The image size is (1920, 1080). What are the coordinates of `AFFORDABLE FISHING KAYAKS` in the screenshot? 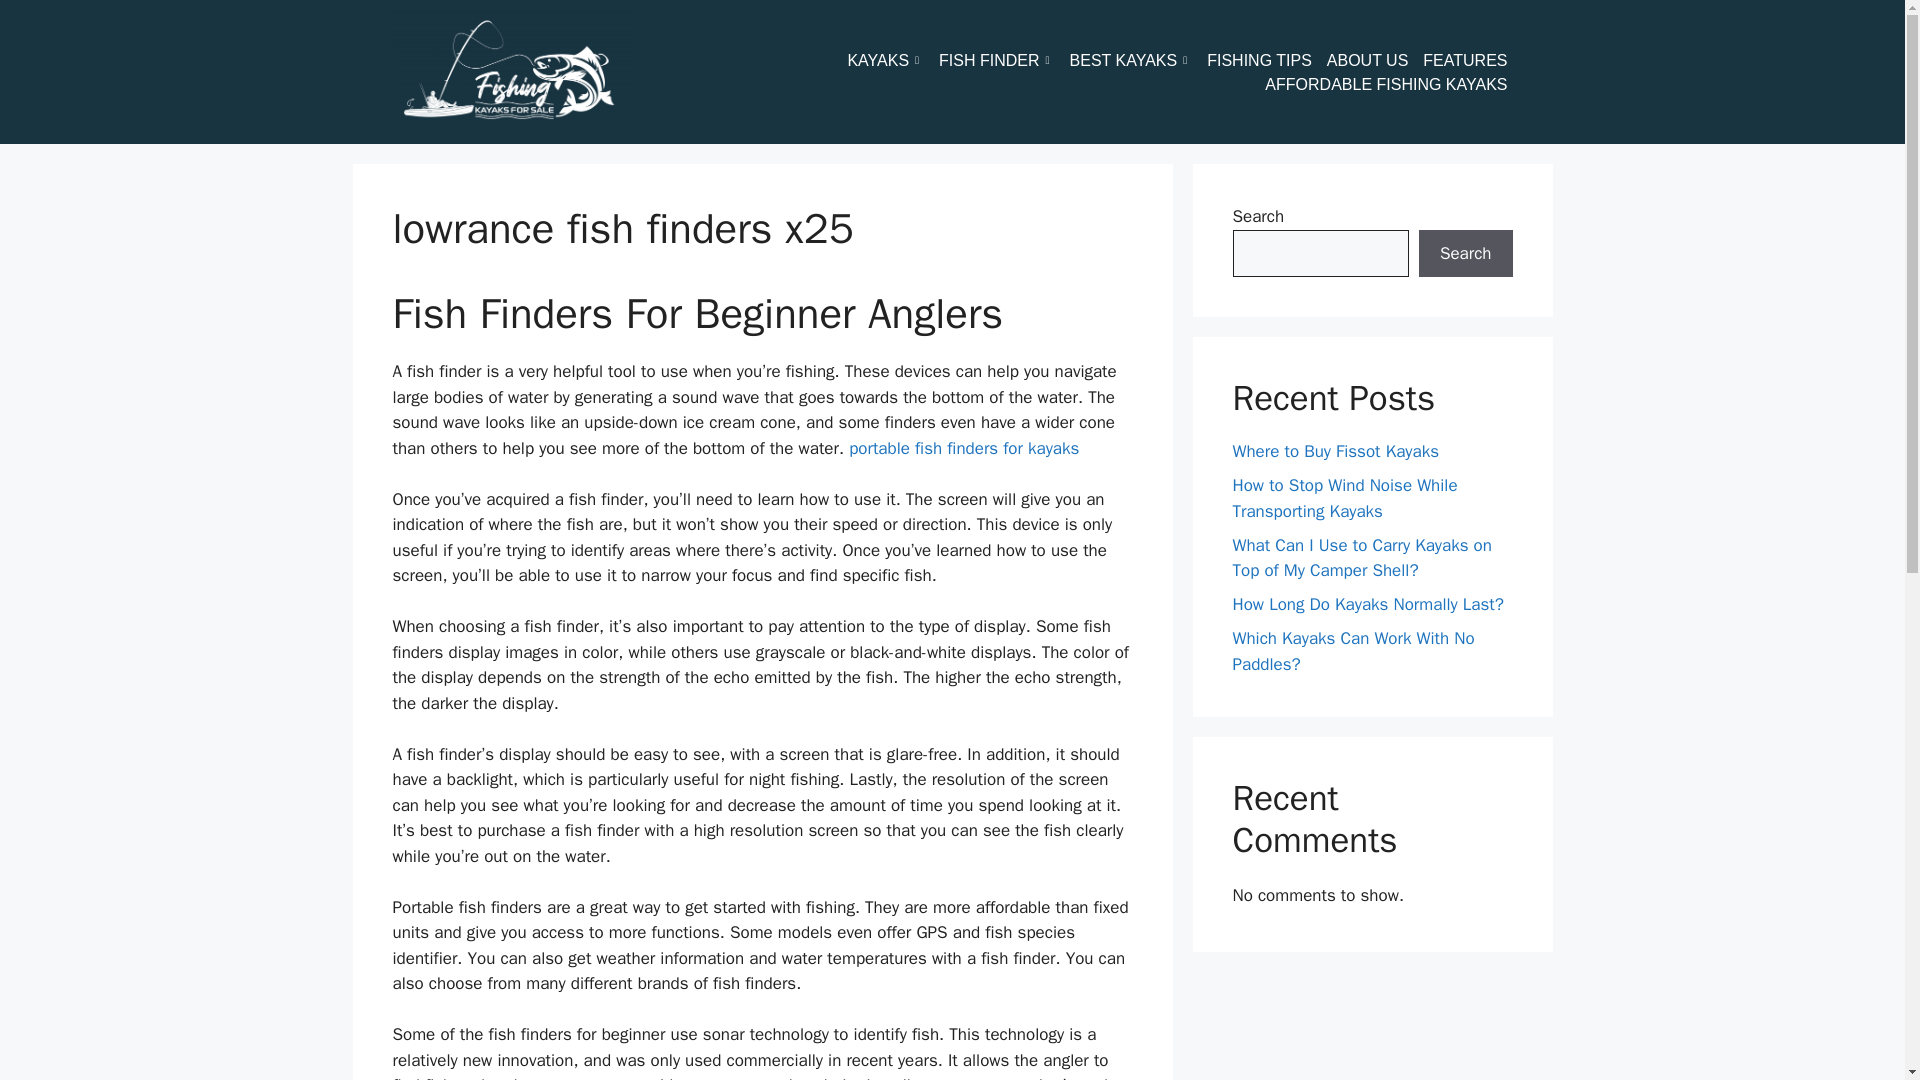 It's located at (1394, 85).